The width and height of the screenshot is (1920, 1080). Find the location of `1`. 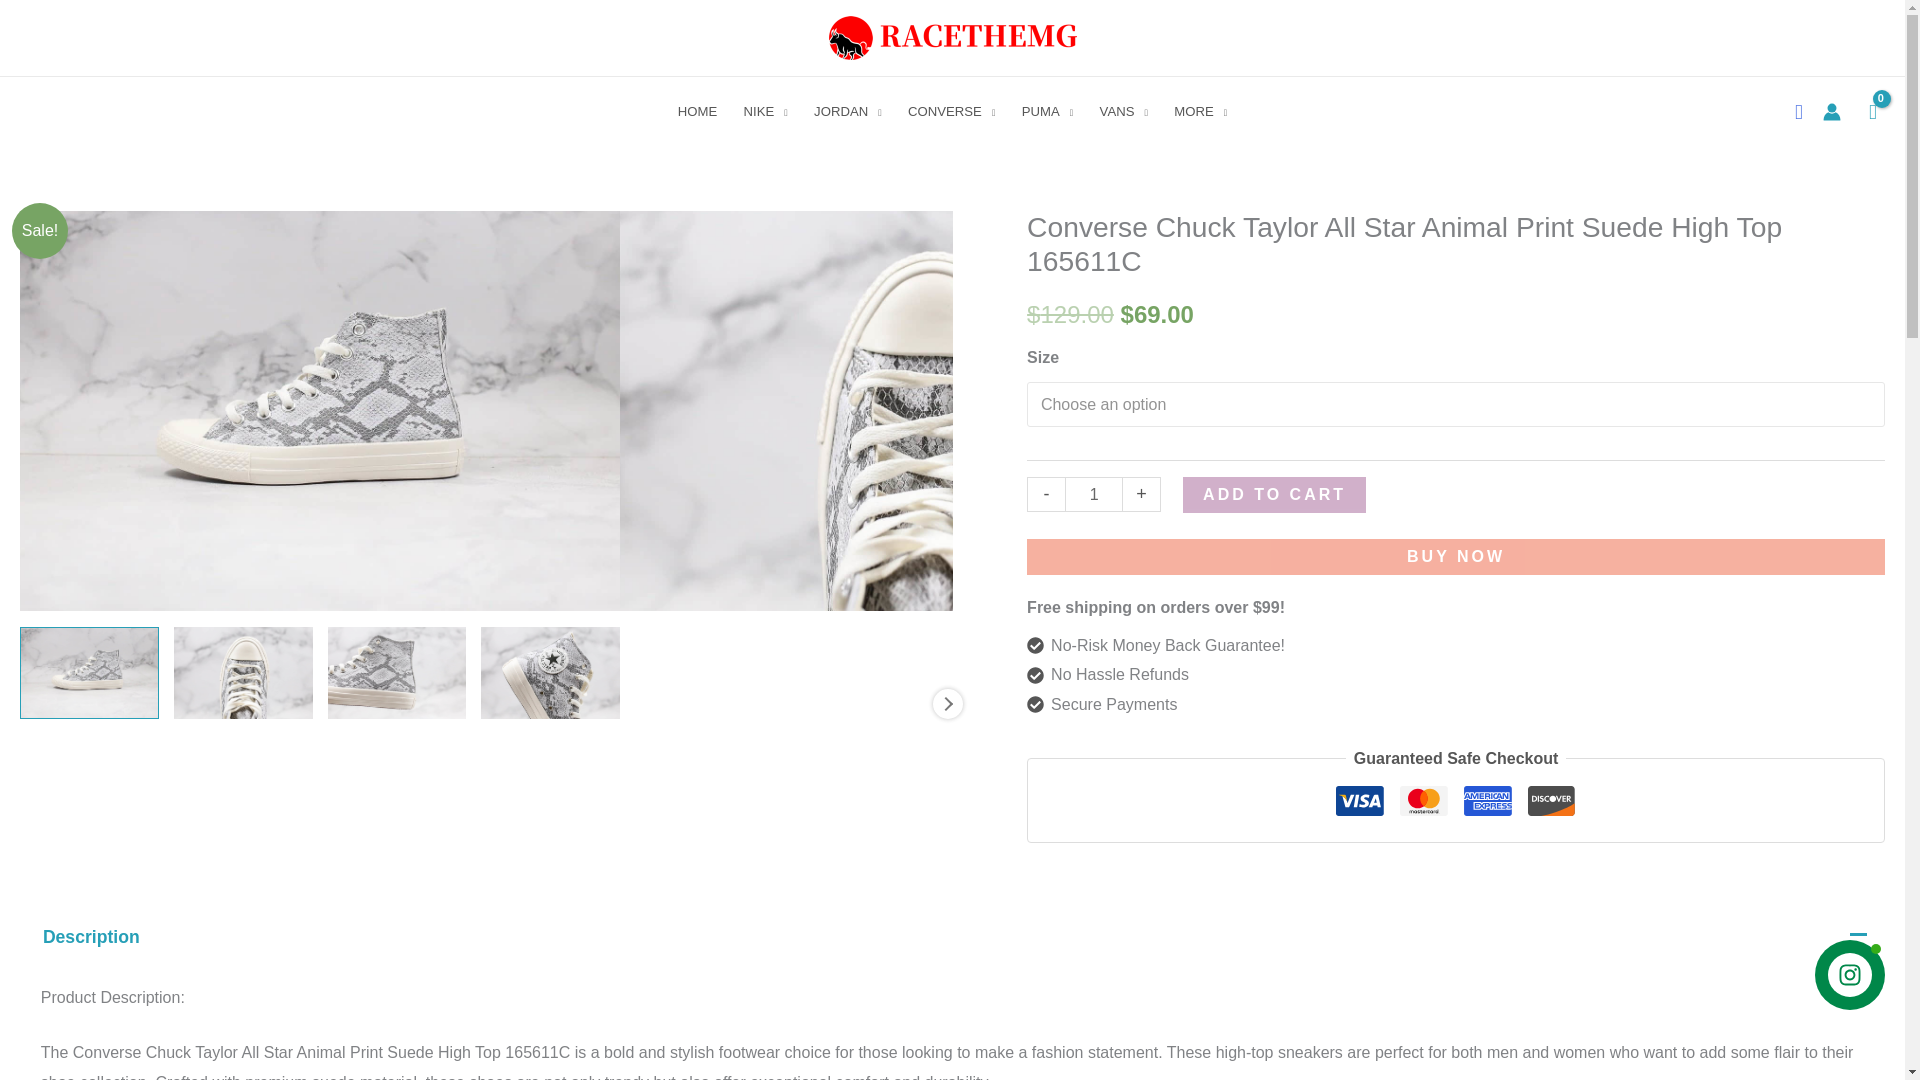

1 is located at coordinates (1094, 494).